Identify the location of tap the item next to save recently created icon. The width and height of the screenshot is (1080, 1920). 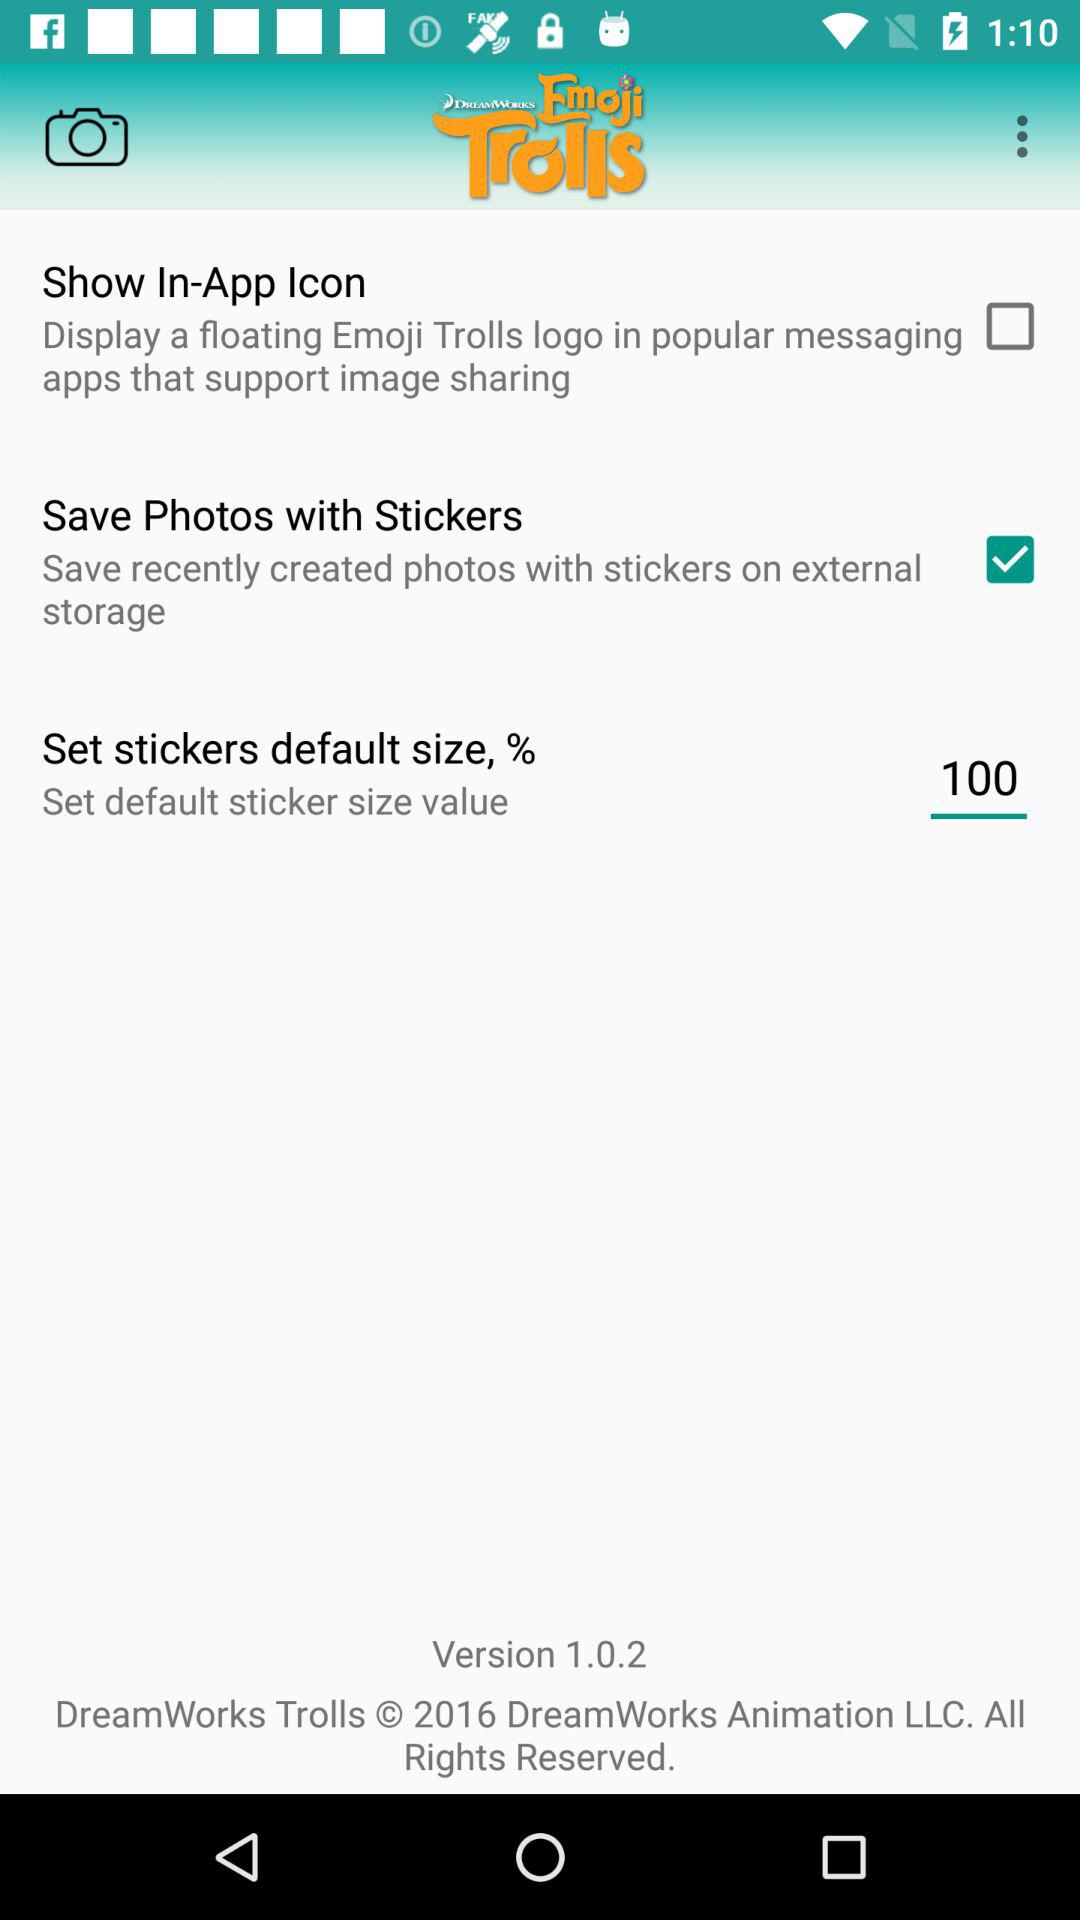
(1003, 559).